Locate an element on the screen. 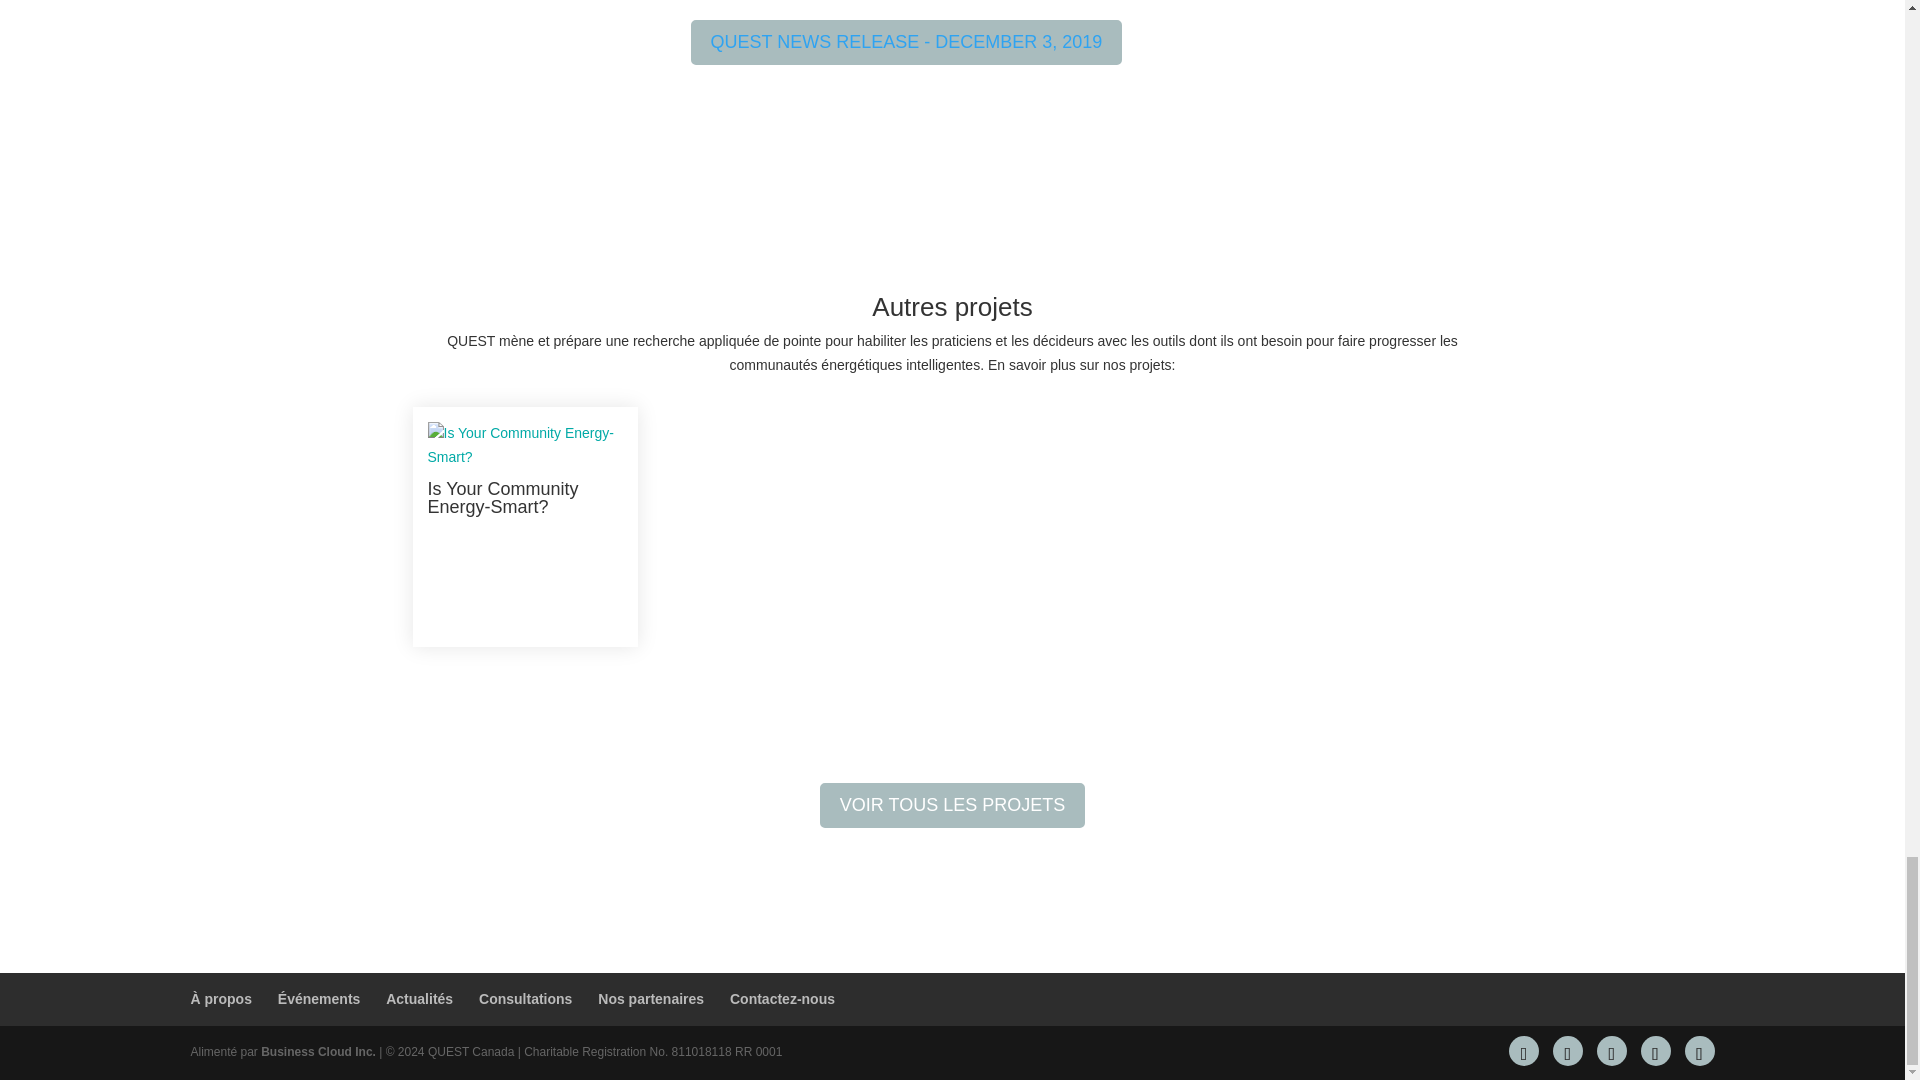 The width and height of the screenshot is (1920, 1080). Is Your Community Energy-Smart? is located at coordinates (525, 446).